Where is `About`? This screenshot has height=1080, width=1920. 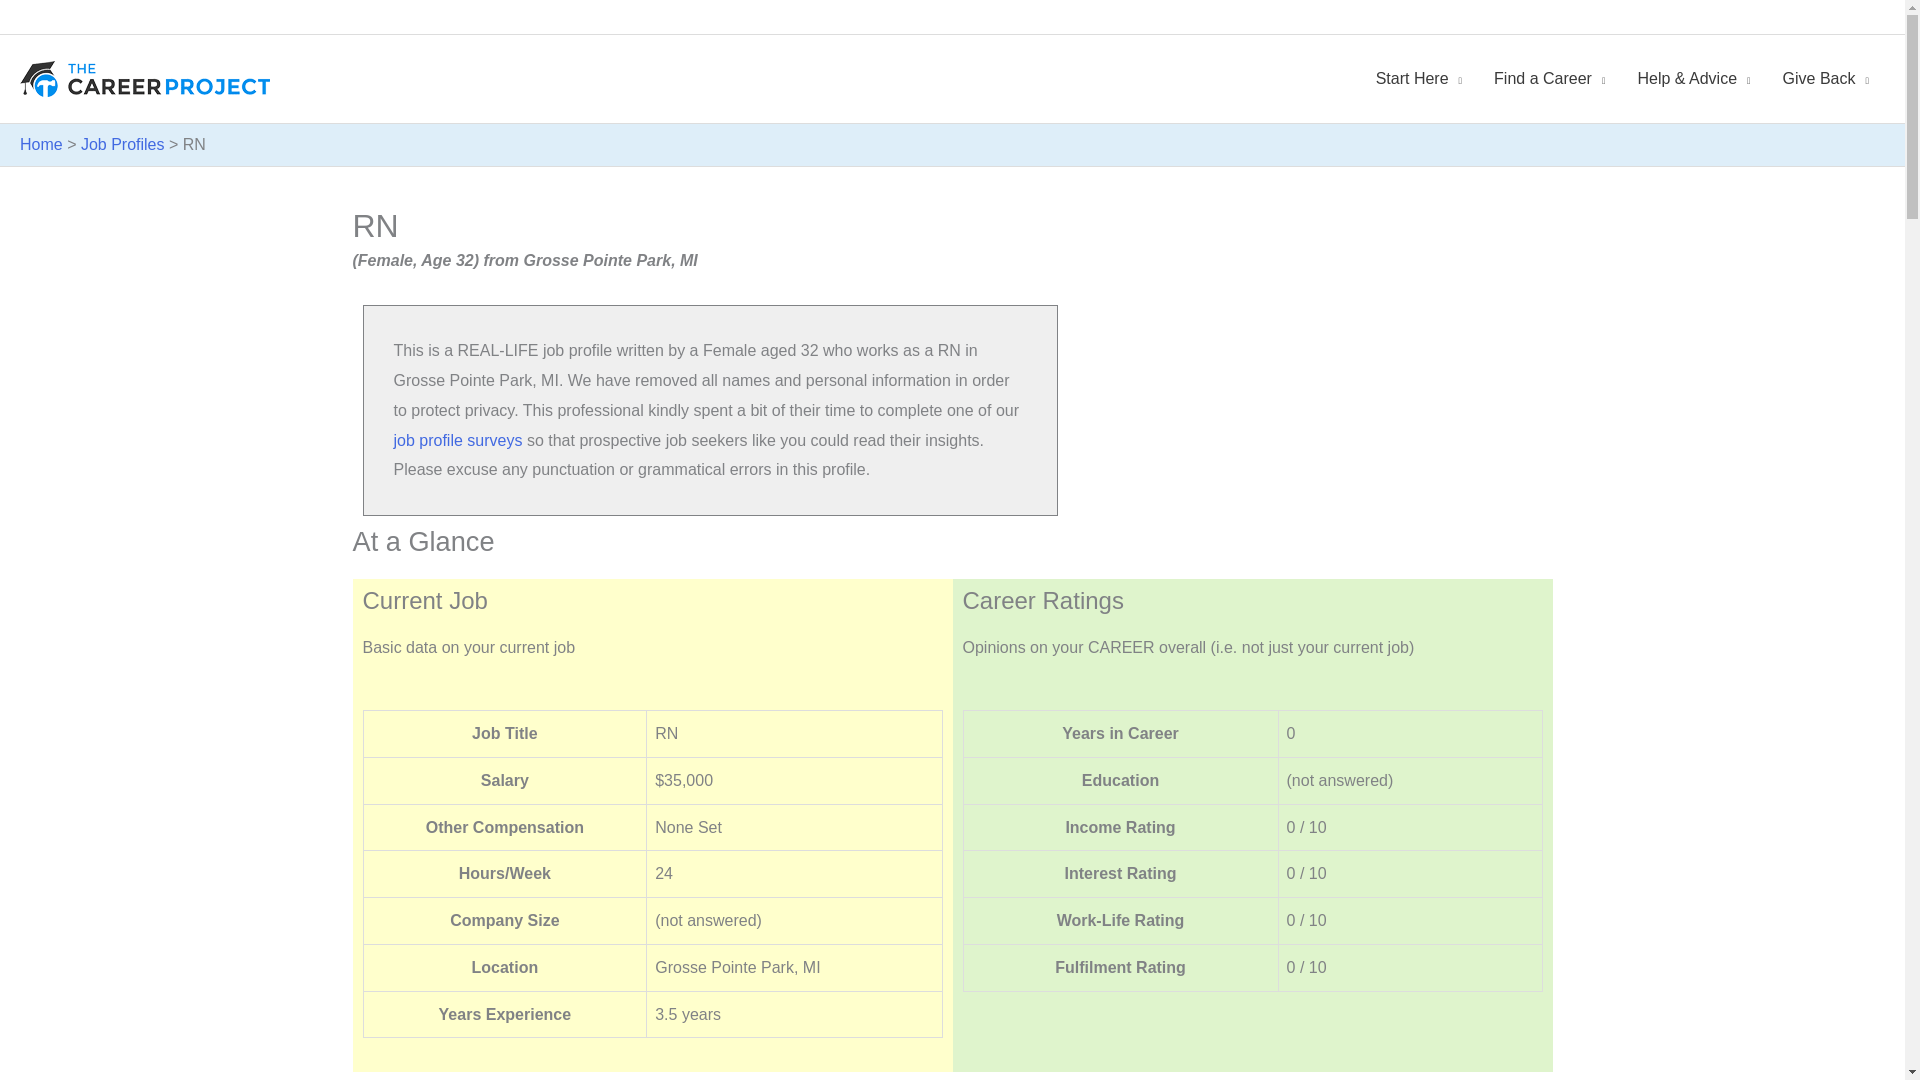 About is located at coordinates (1756, 17).